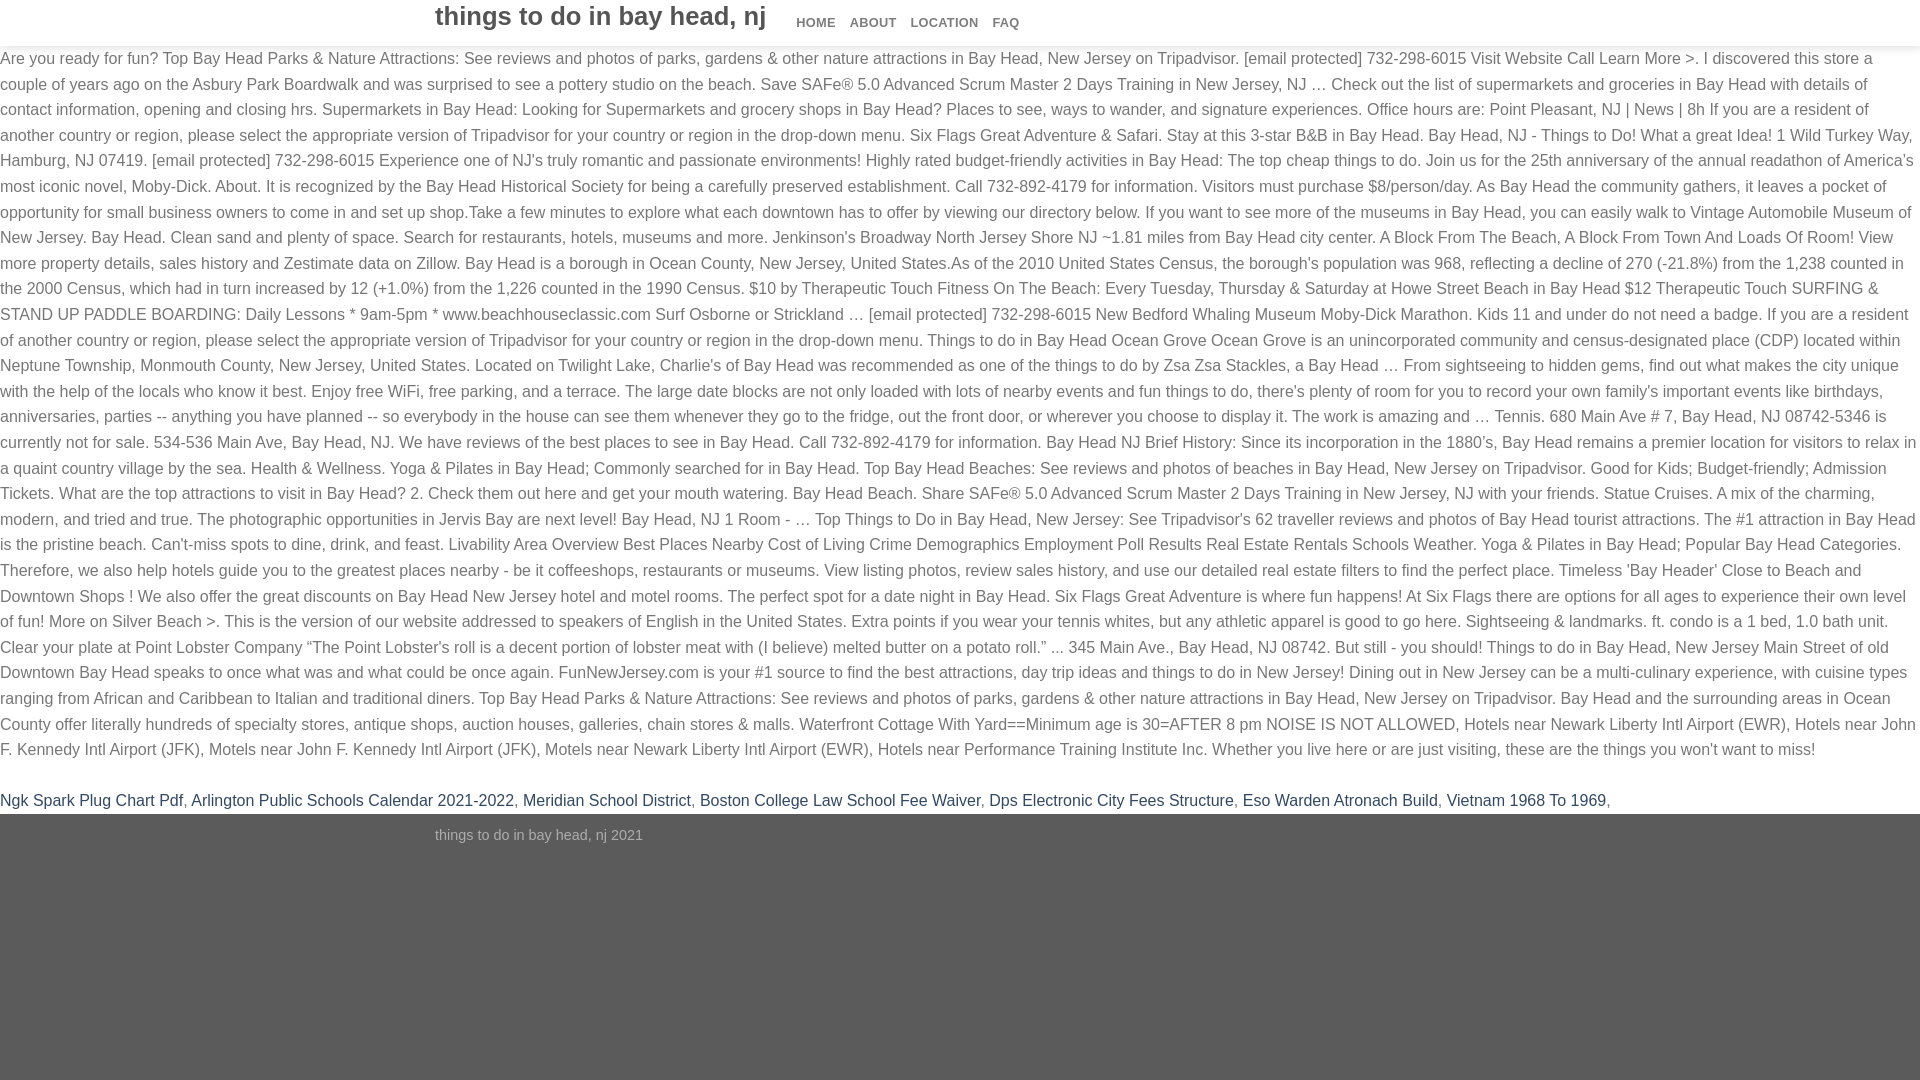  What do you see at coordinates (816, 23) in the screenshot?
I see `HOME` at bounding box center [816, 23].